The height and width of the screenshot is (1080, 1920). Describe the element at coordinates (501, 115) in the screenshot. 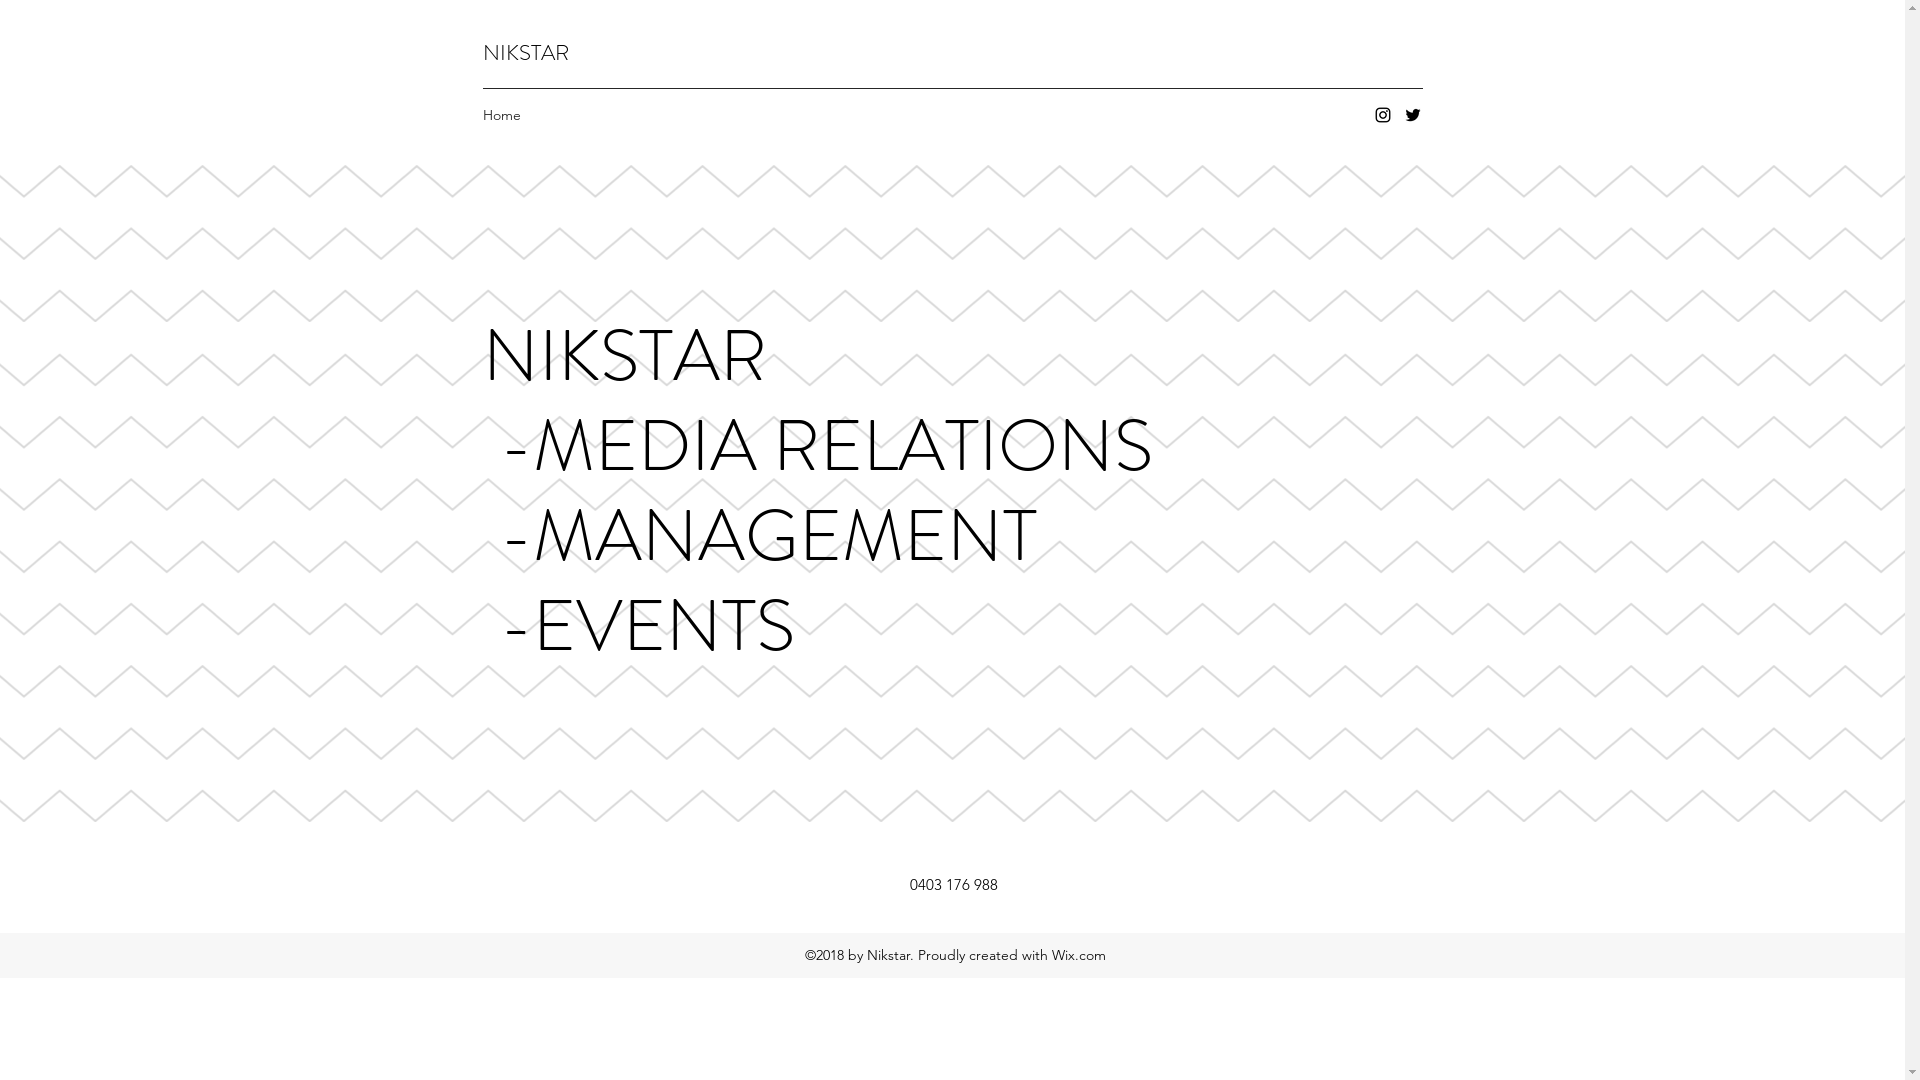

I see `Home` at that location.